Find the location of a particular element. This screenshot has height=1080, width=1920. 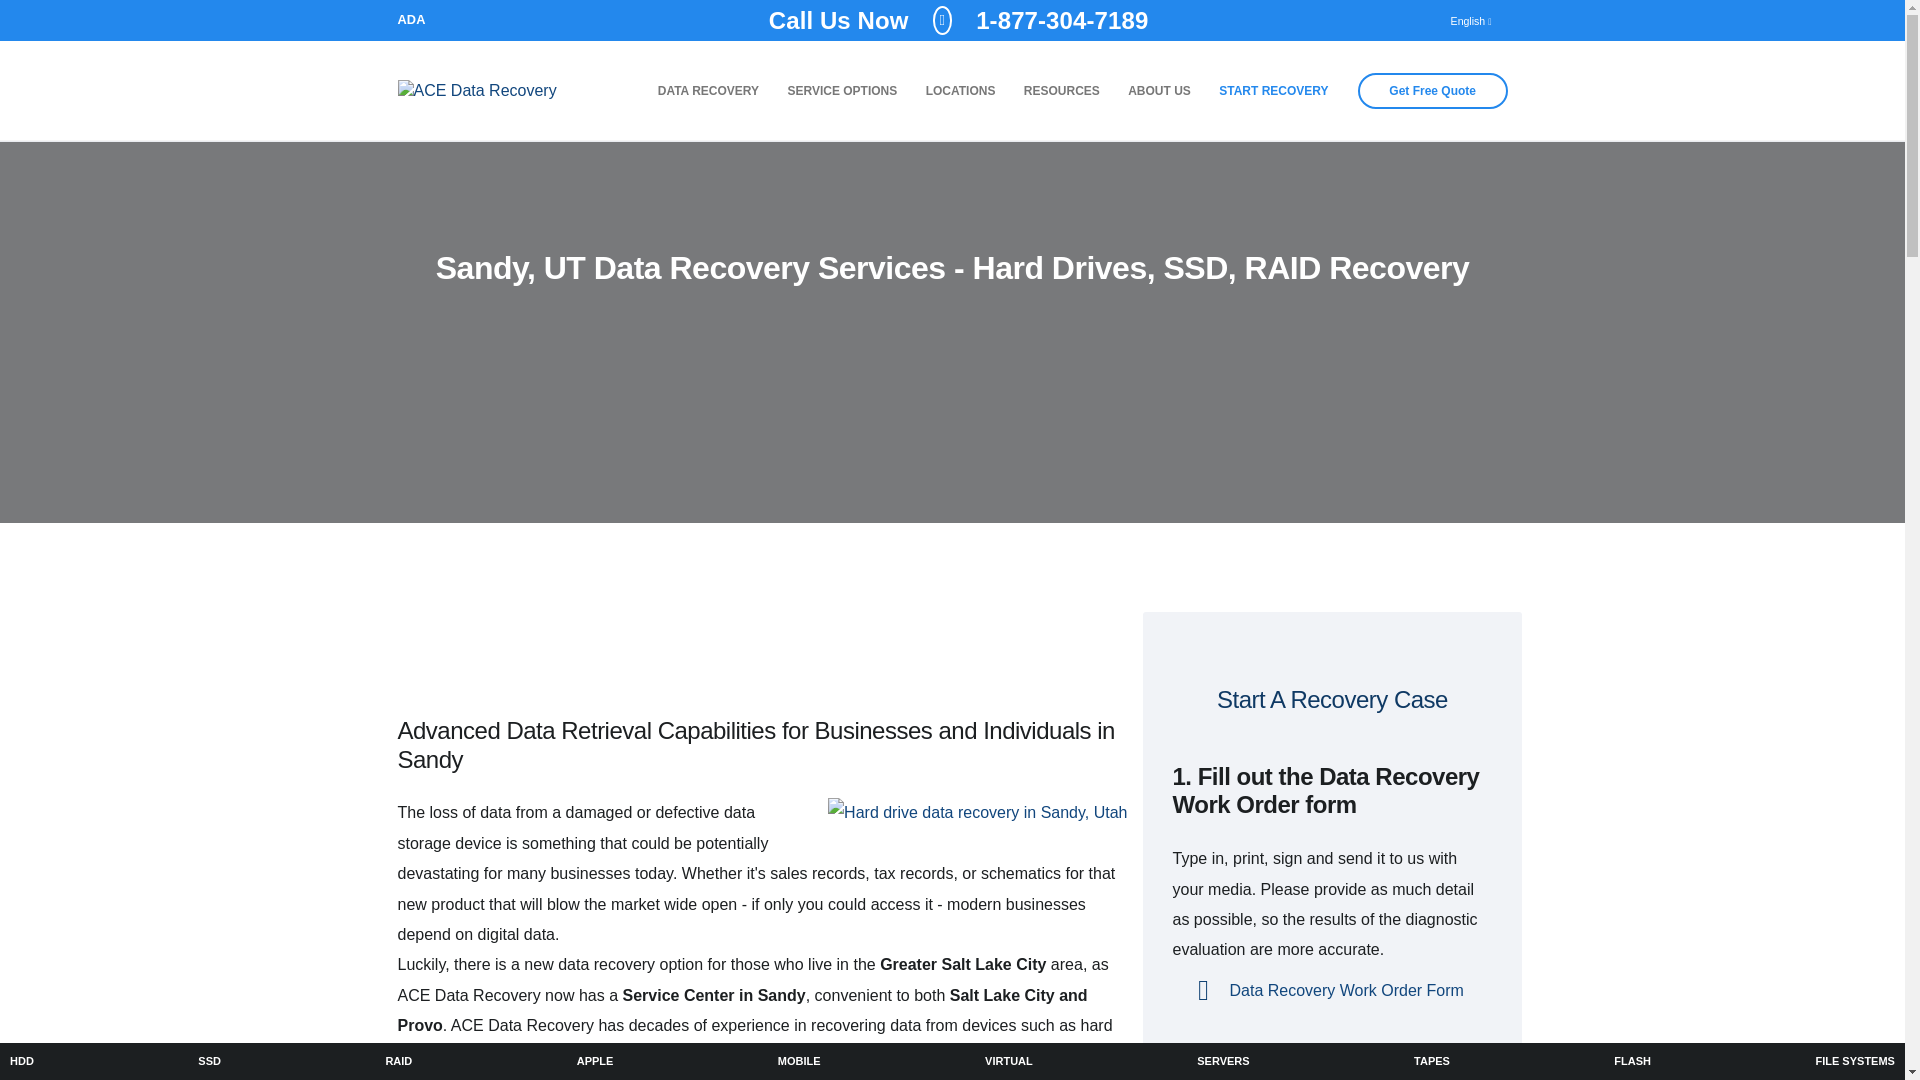

Apple Recovery is located at coordinates (595, 1062).